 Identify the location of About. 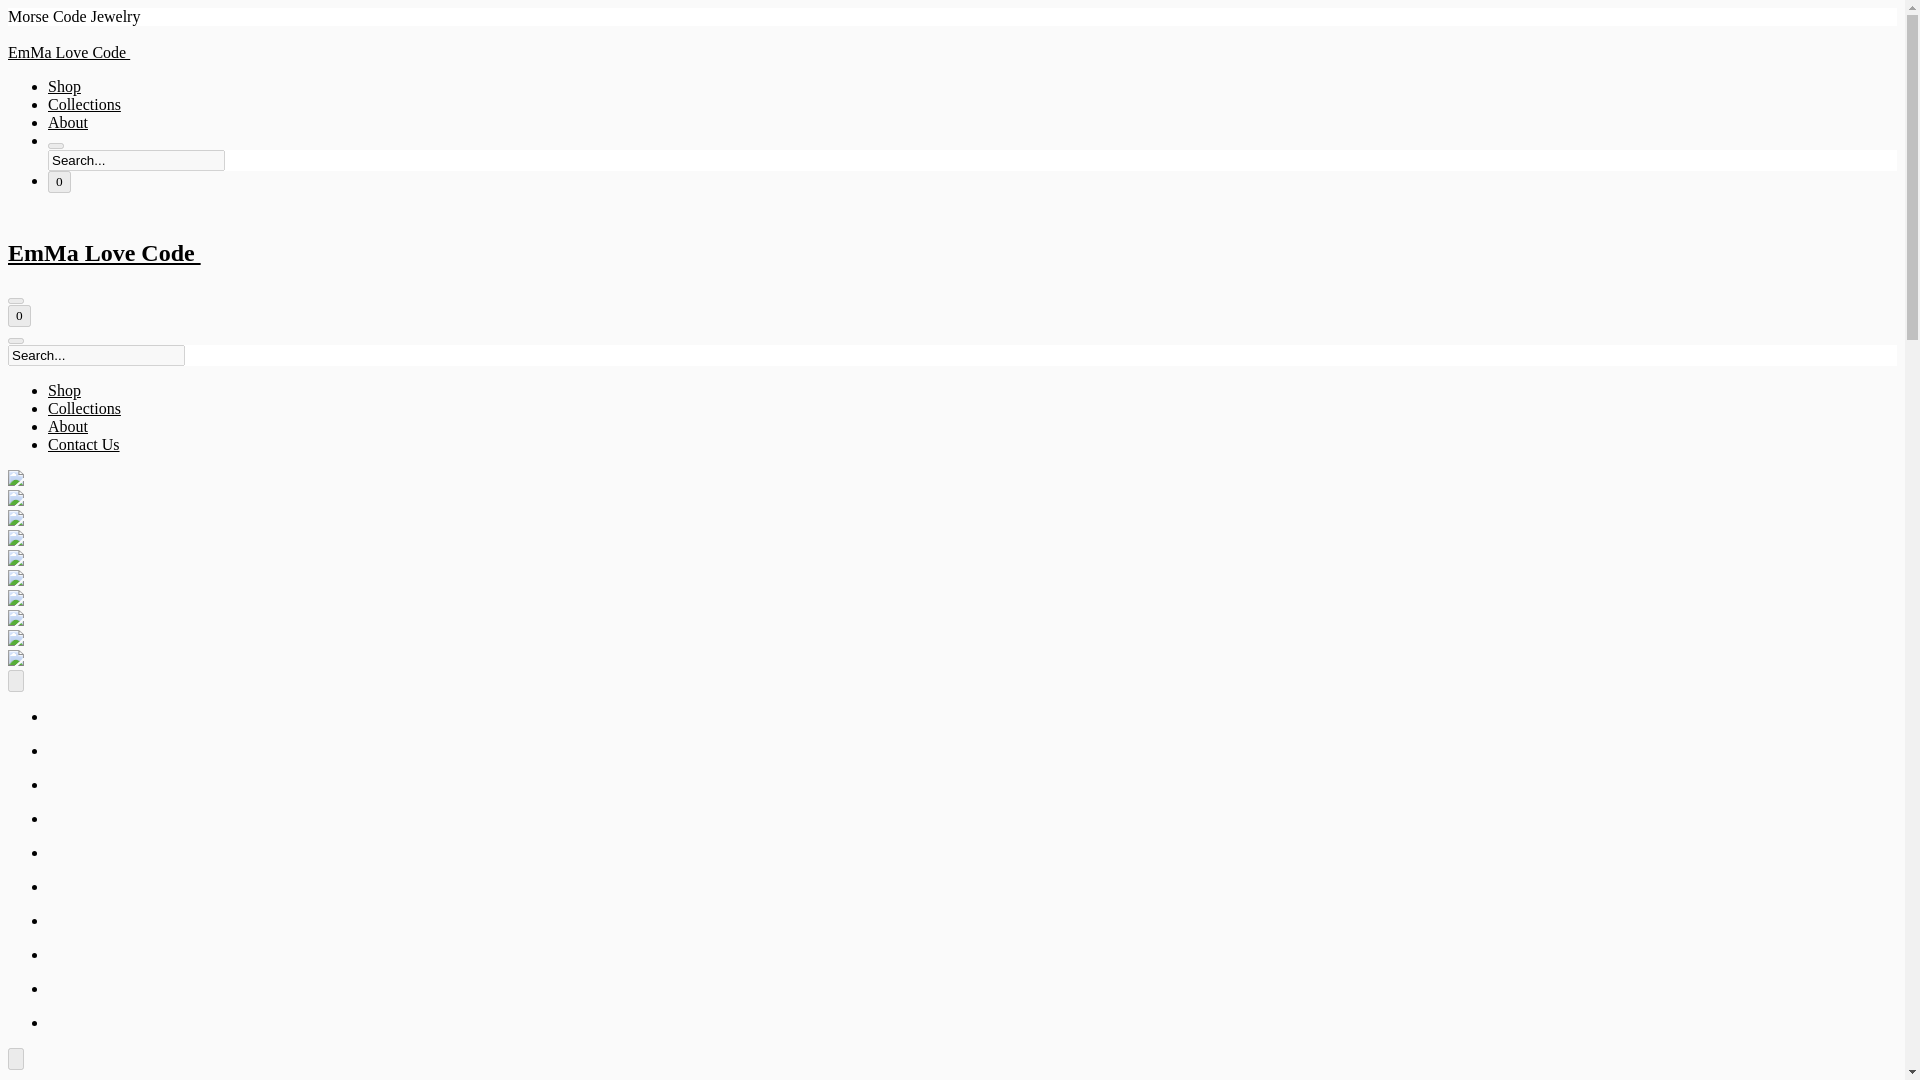
(68, 122).